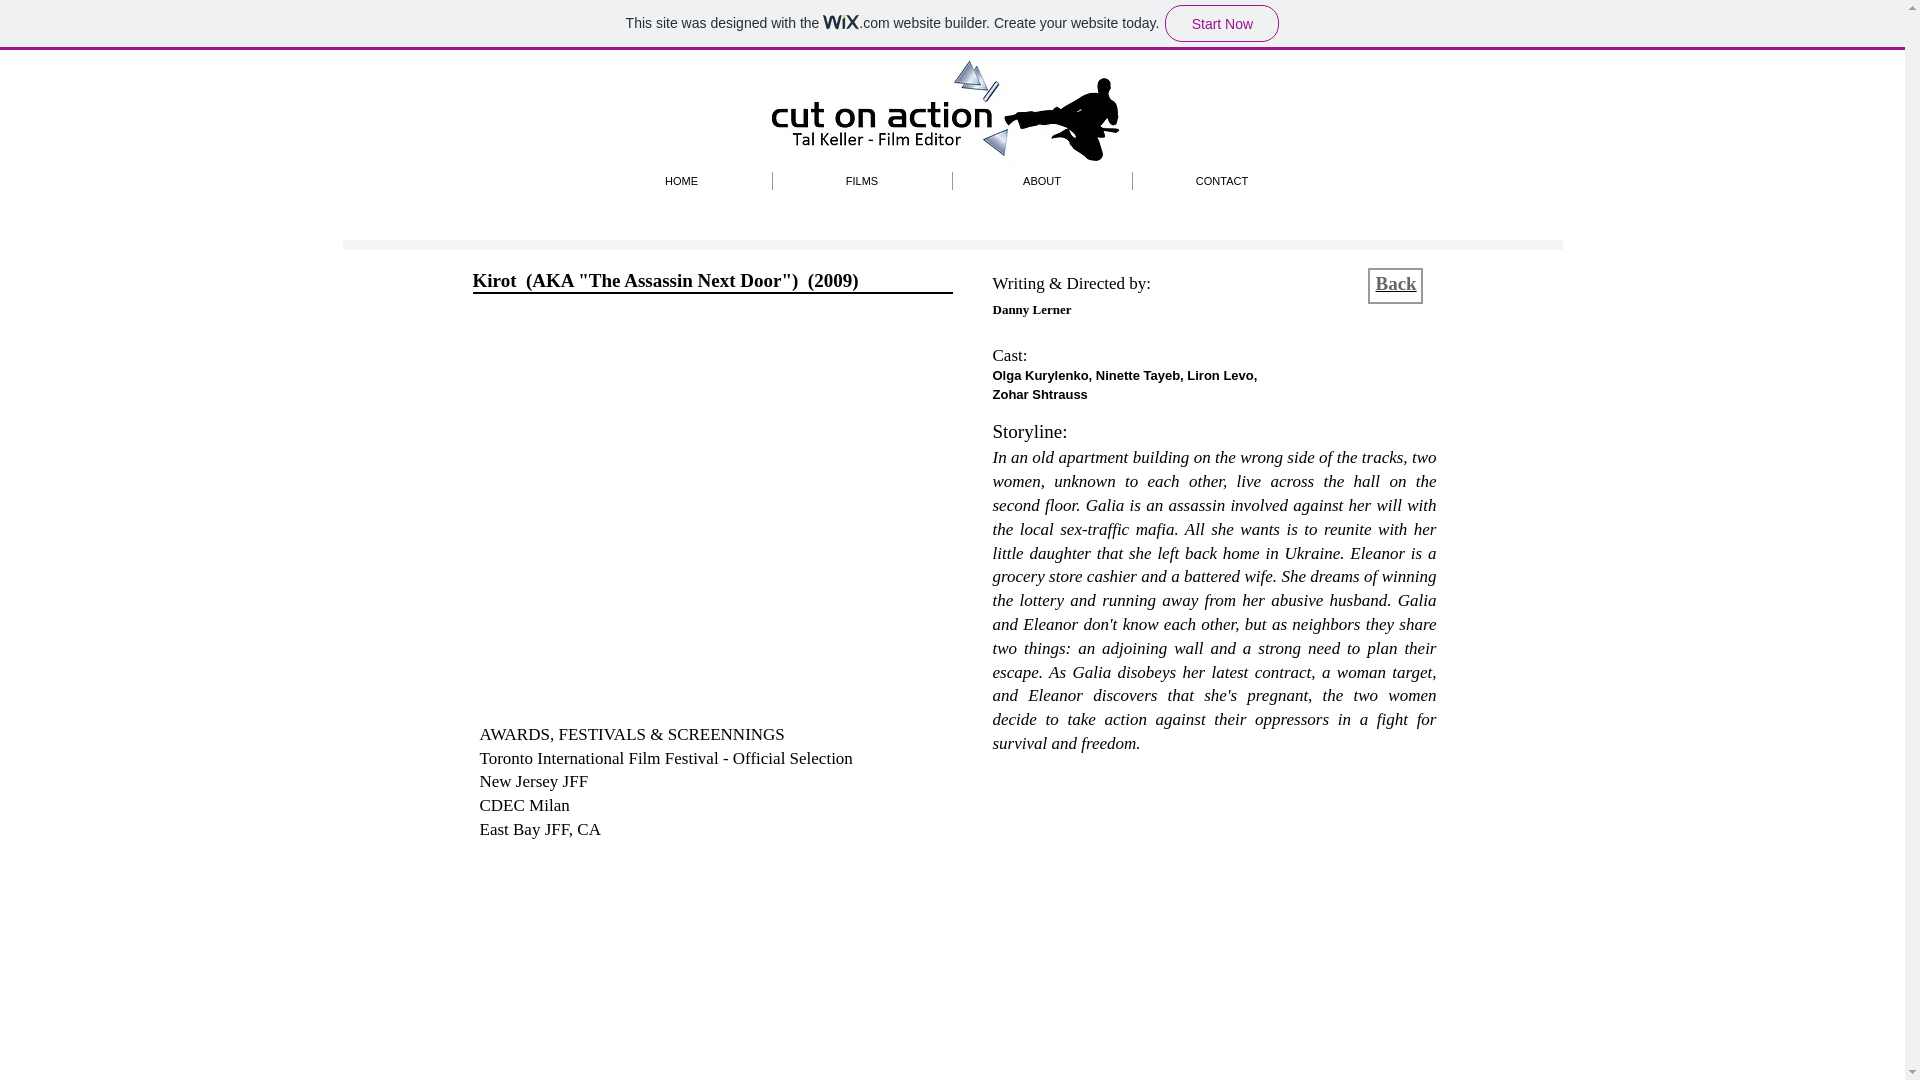  What do you see at coordinates (1041, 180) in the screenshot?
I see `ABOUT` at bounding box center [1041, 180].